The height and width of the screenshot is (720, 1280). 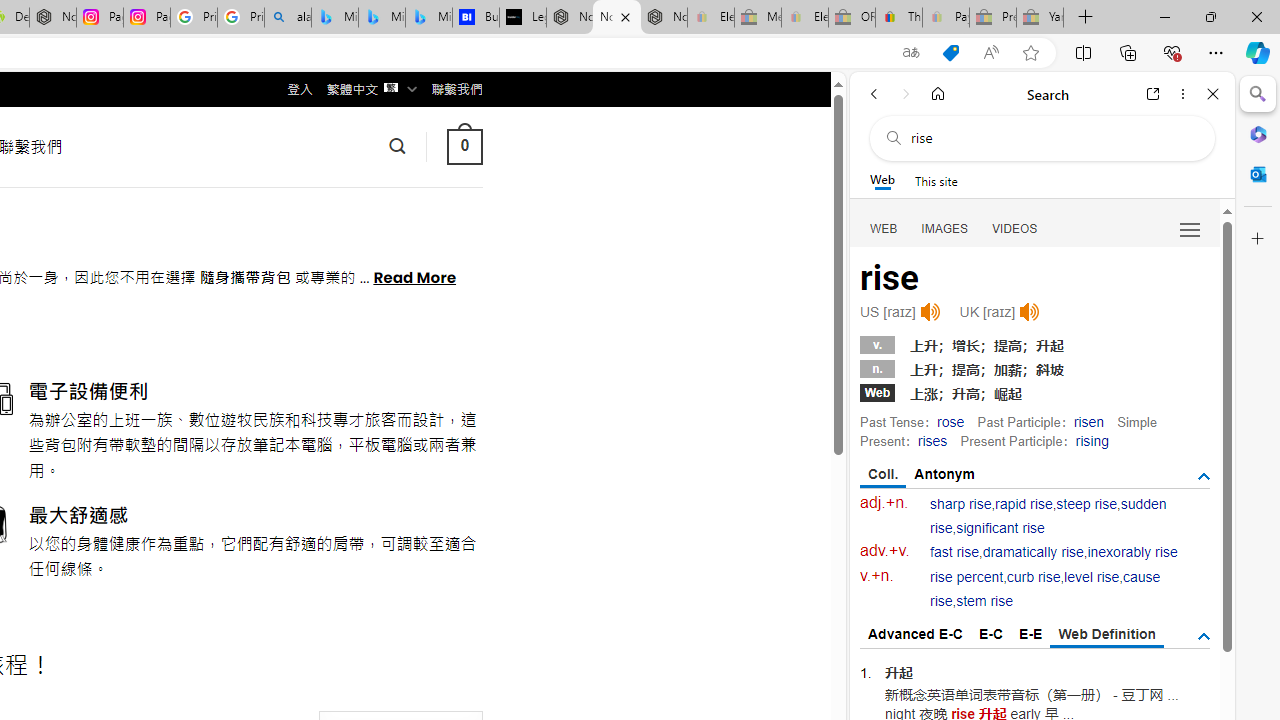 What do you see at coordinates (335, 18) in the screenshot?
I see `Microsoft Bing Travel - Flights from Hong Kong to Bangkok` at bounding box center [335, 18].